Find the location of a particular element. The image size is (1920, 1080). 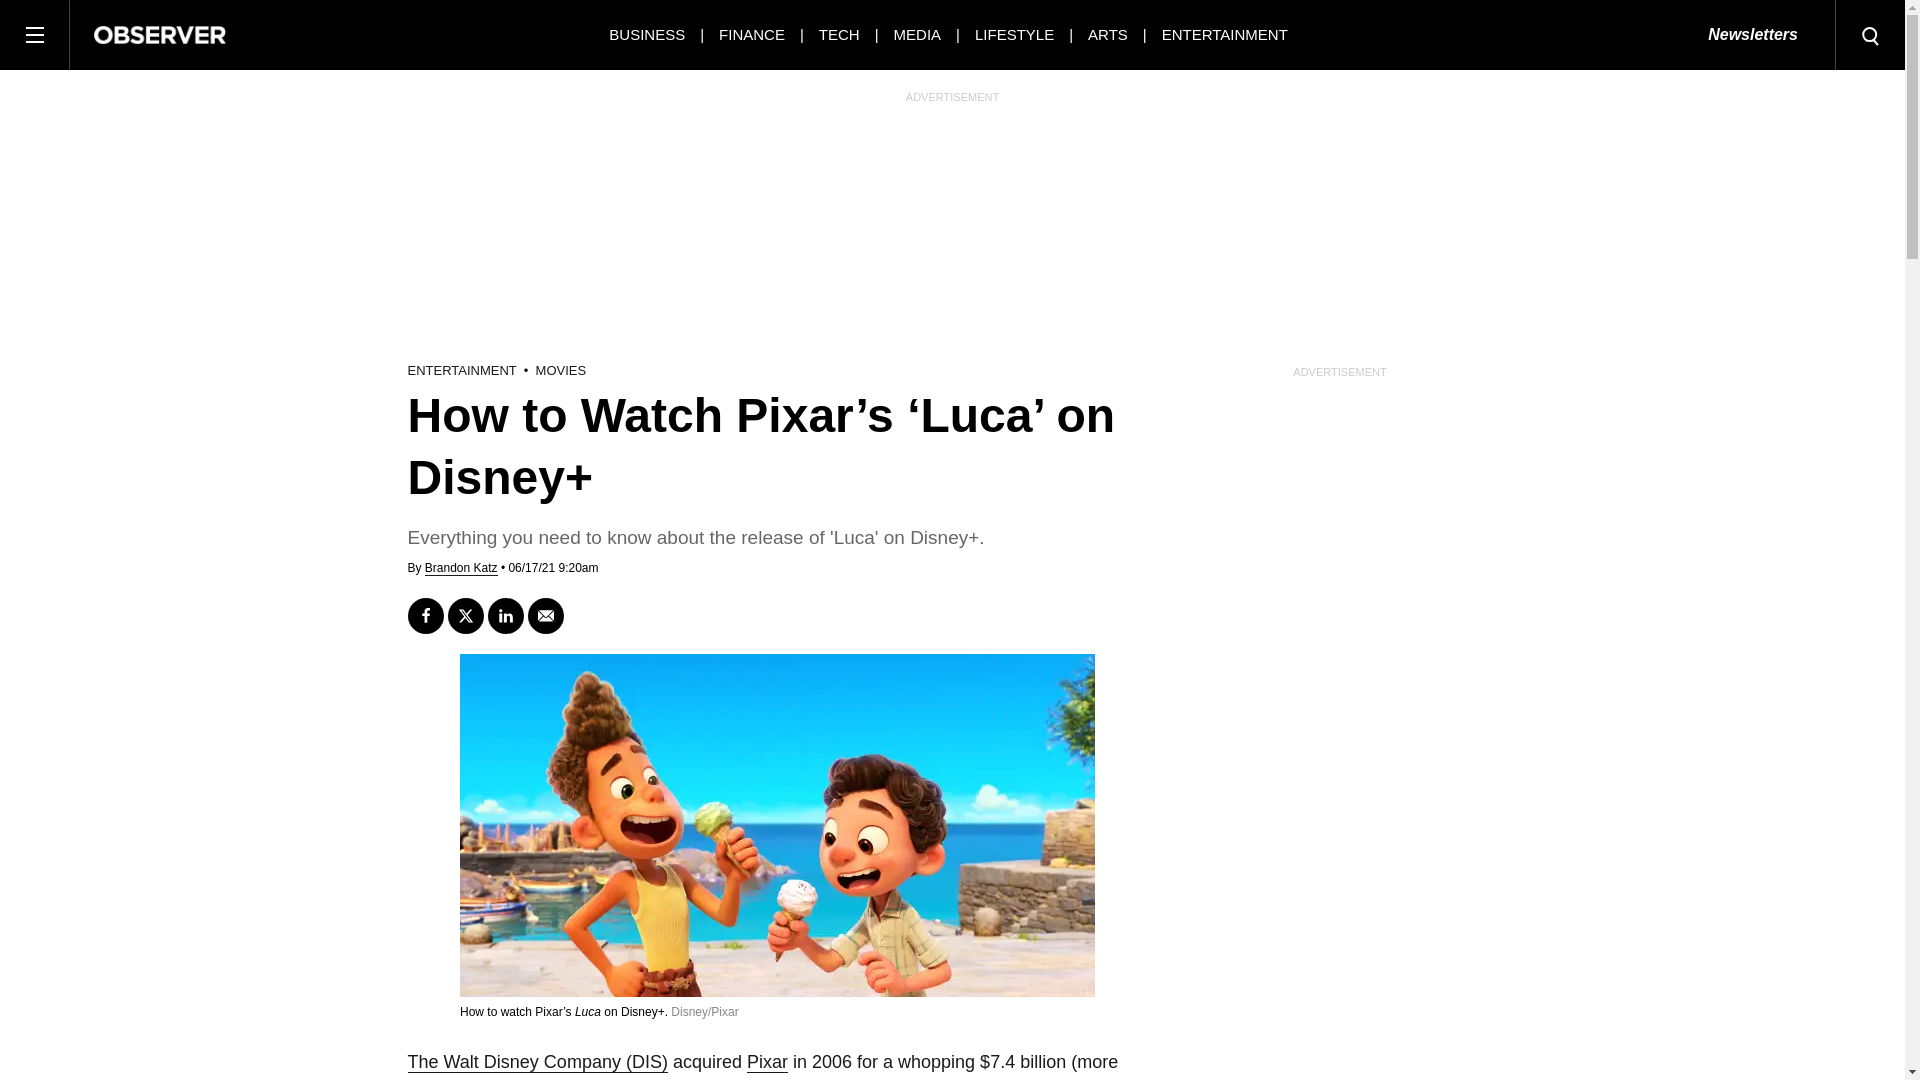

The Walt Disney Company is located at coordinates (538, 1062).